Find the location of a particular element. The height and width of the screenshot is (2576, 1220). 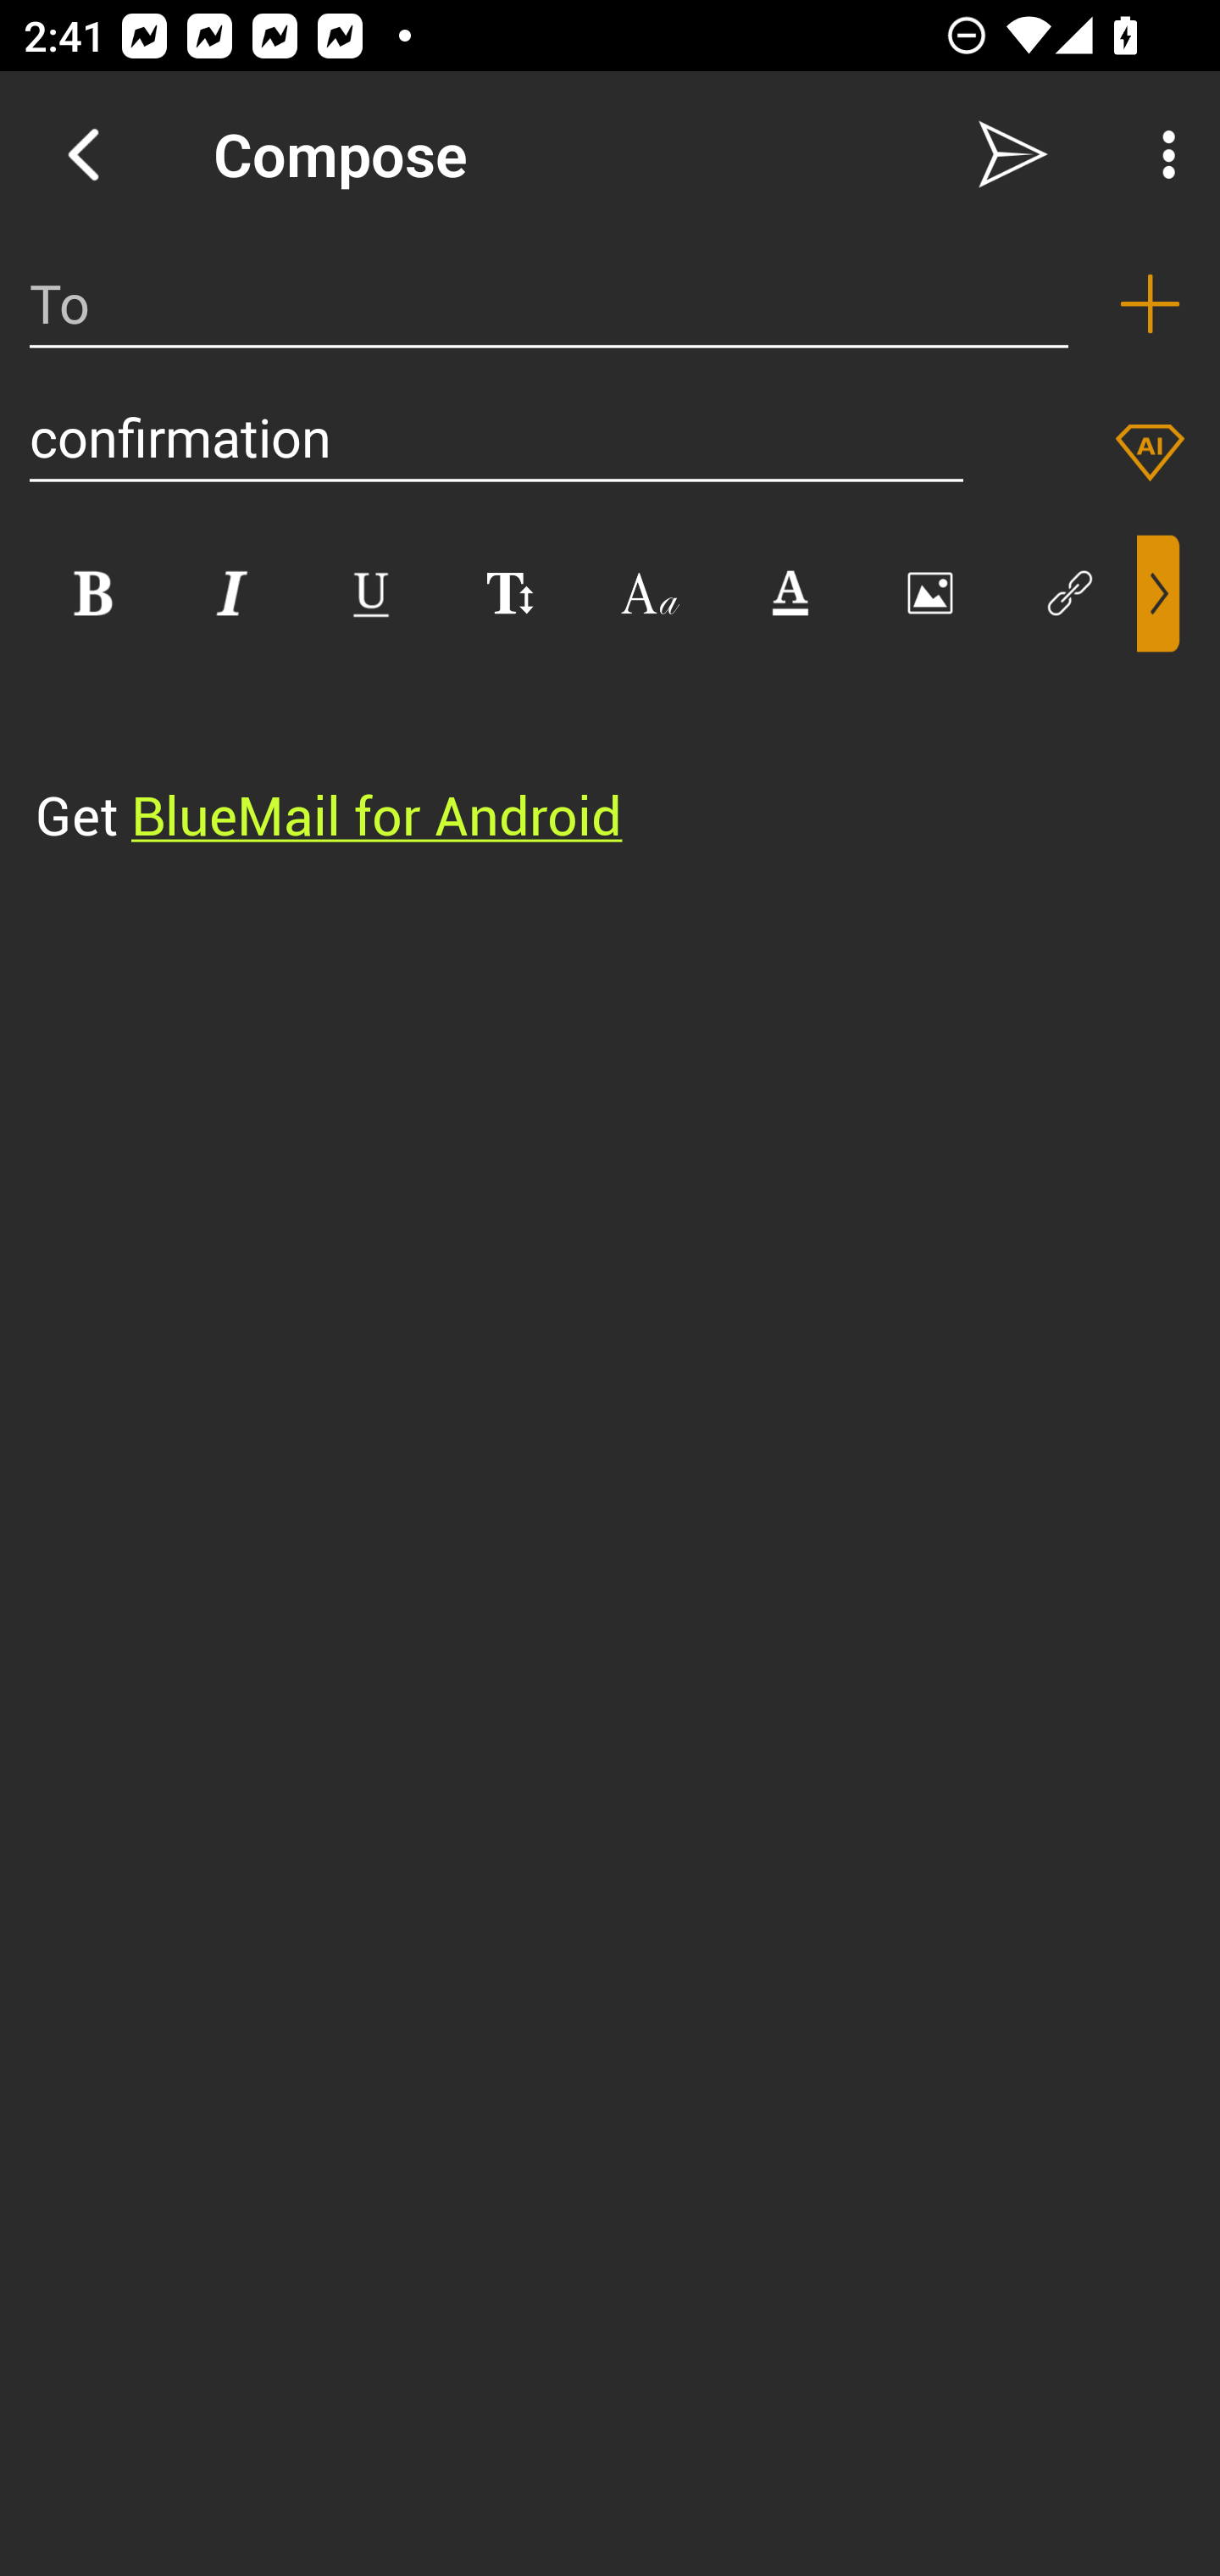

To is located at coordinates (549, 303).